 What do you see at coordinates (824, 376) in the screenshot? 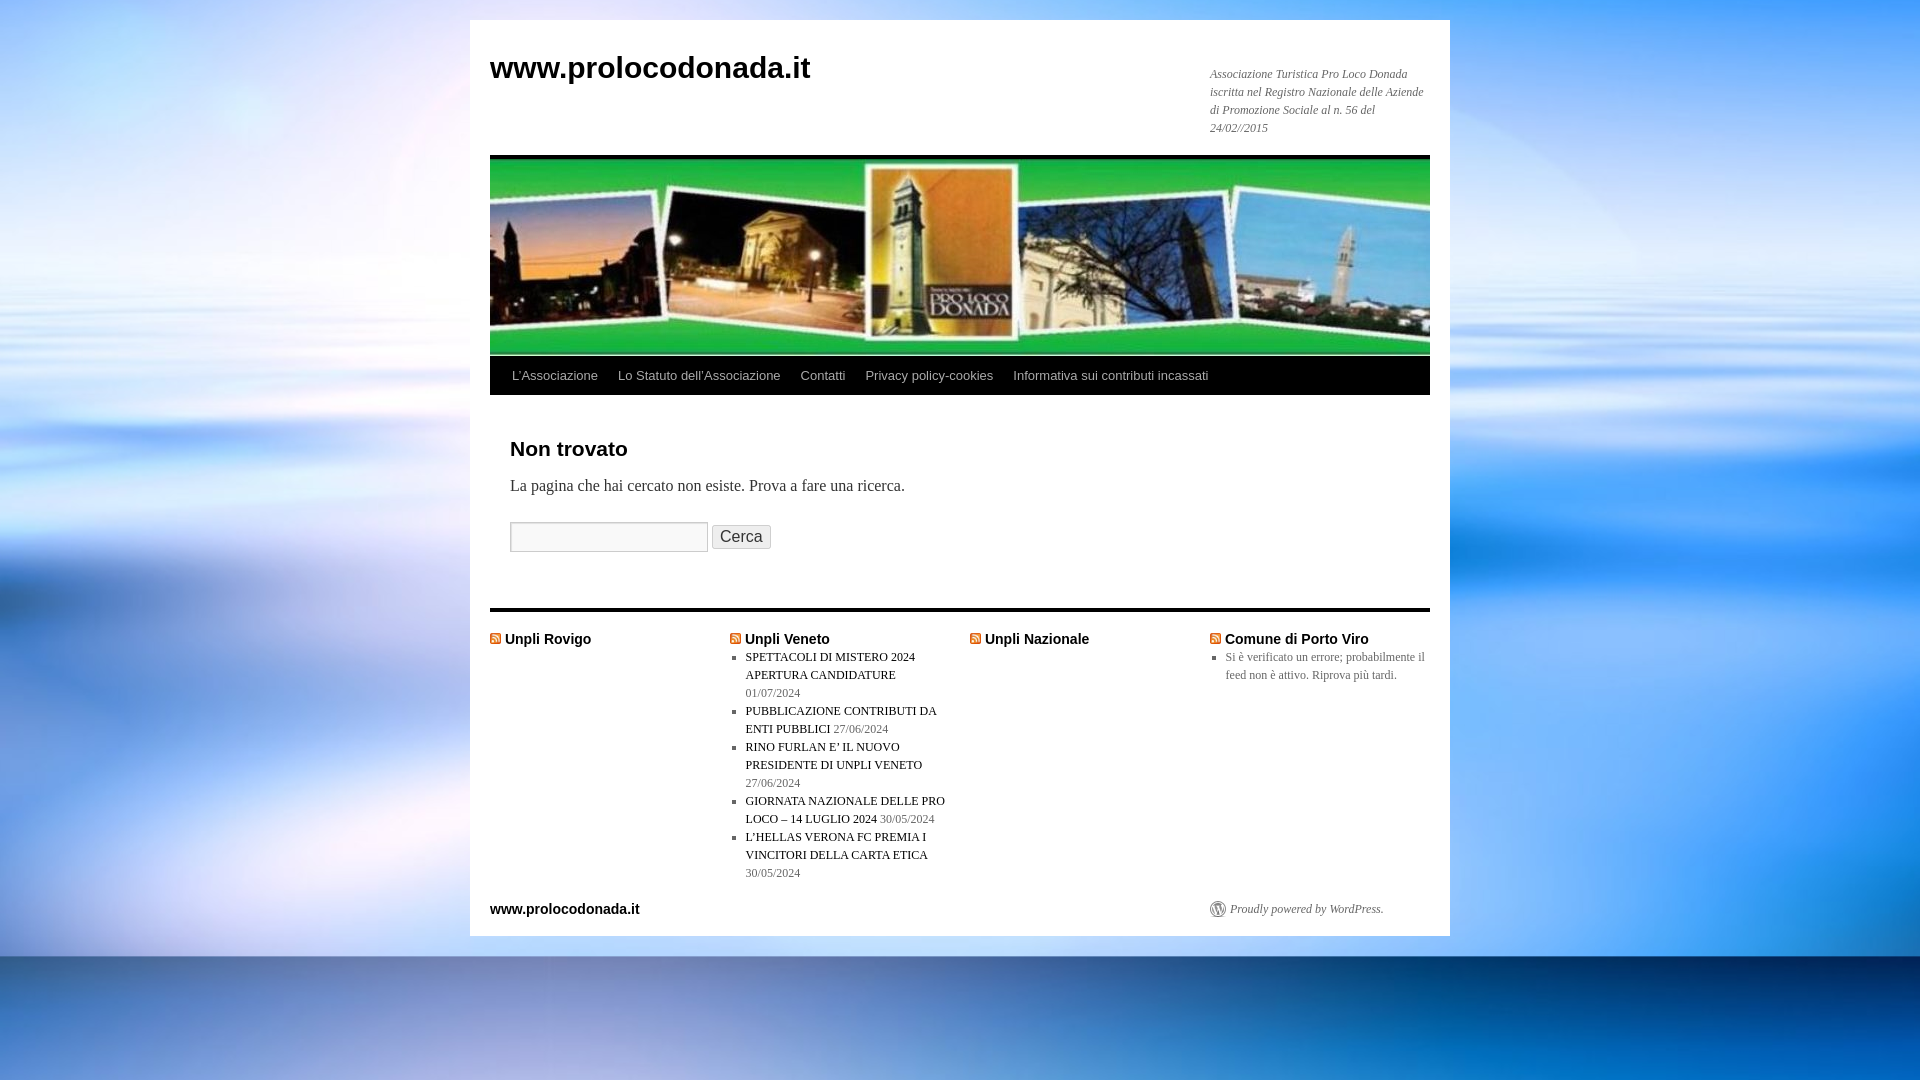
I see `Contatti` at bounding box center [824, 376].